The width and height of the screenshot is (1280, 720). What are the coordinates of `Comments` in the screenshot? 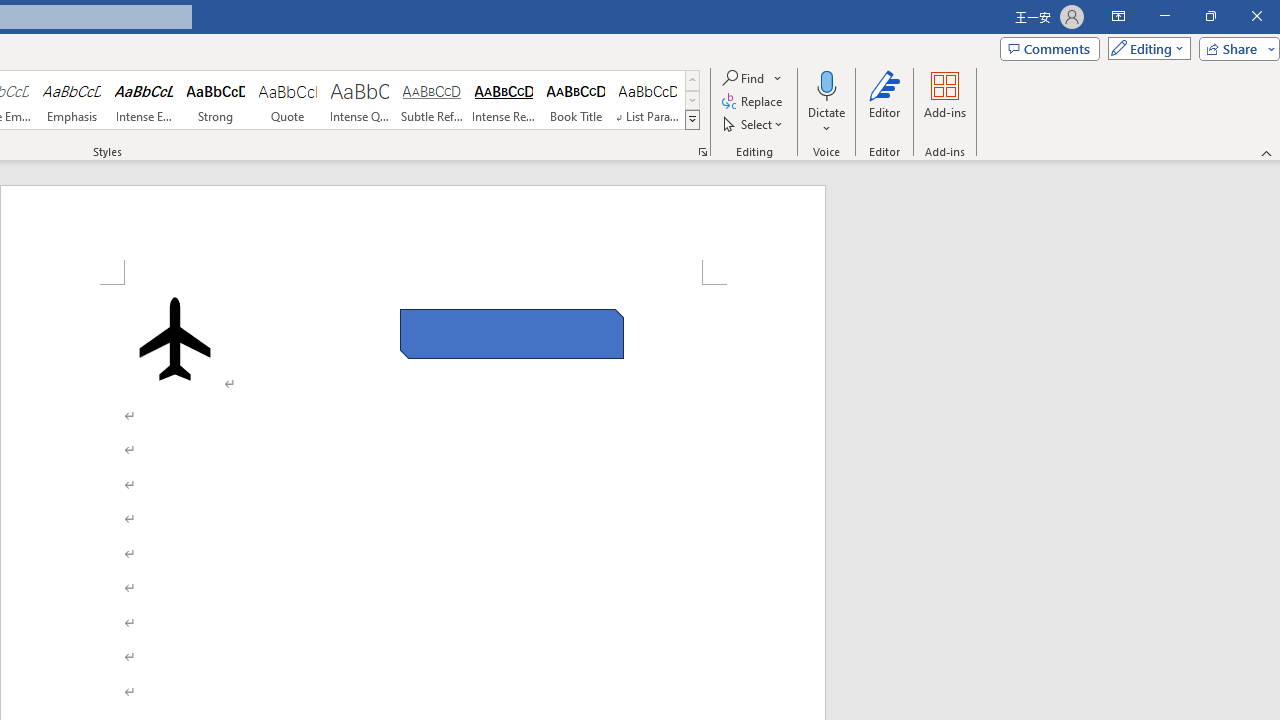 It's located at (1049, 48).